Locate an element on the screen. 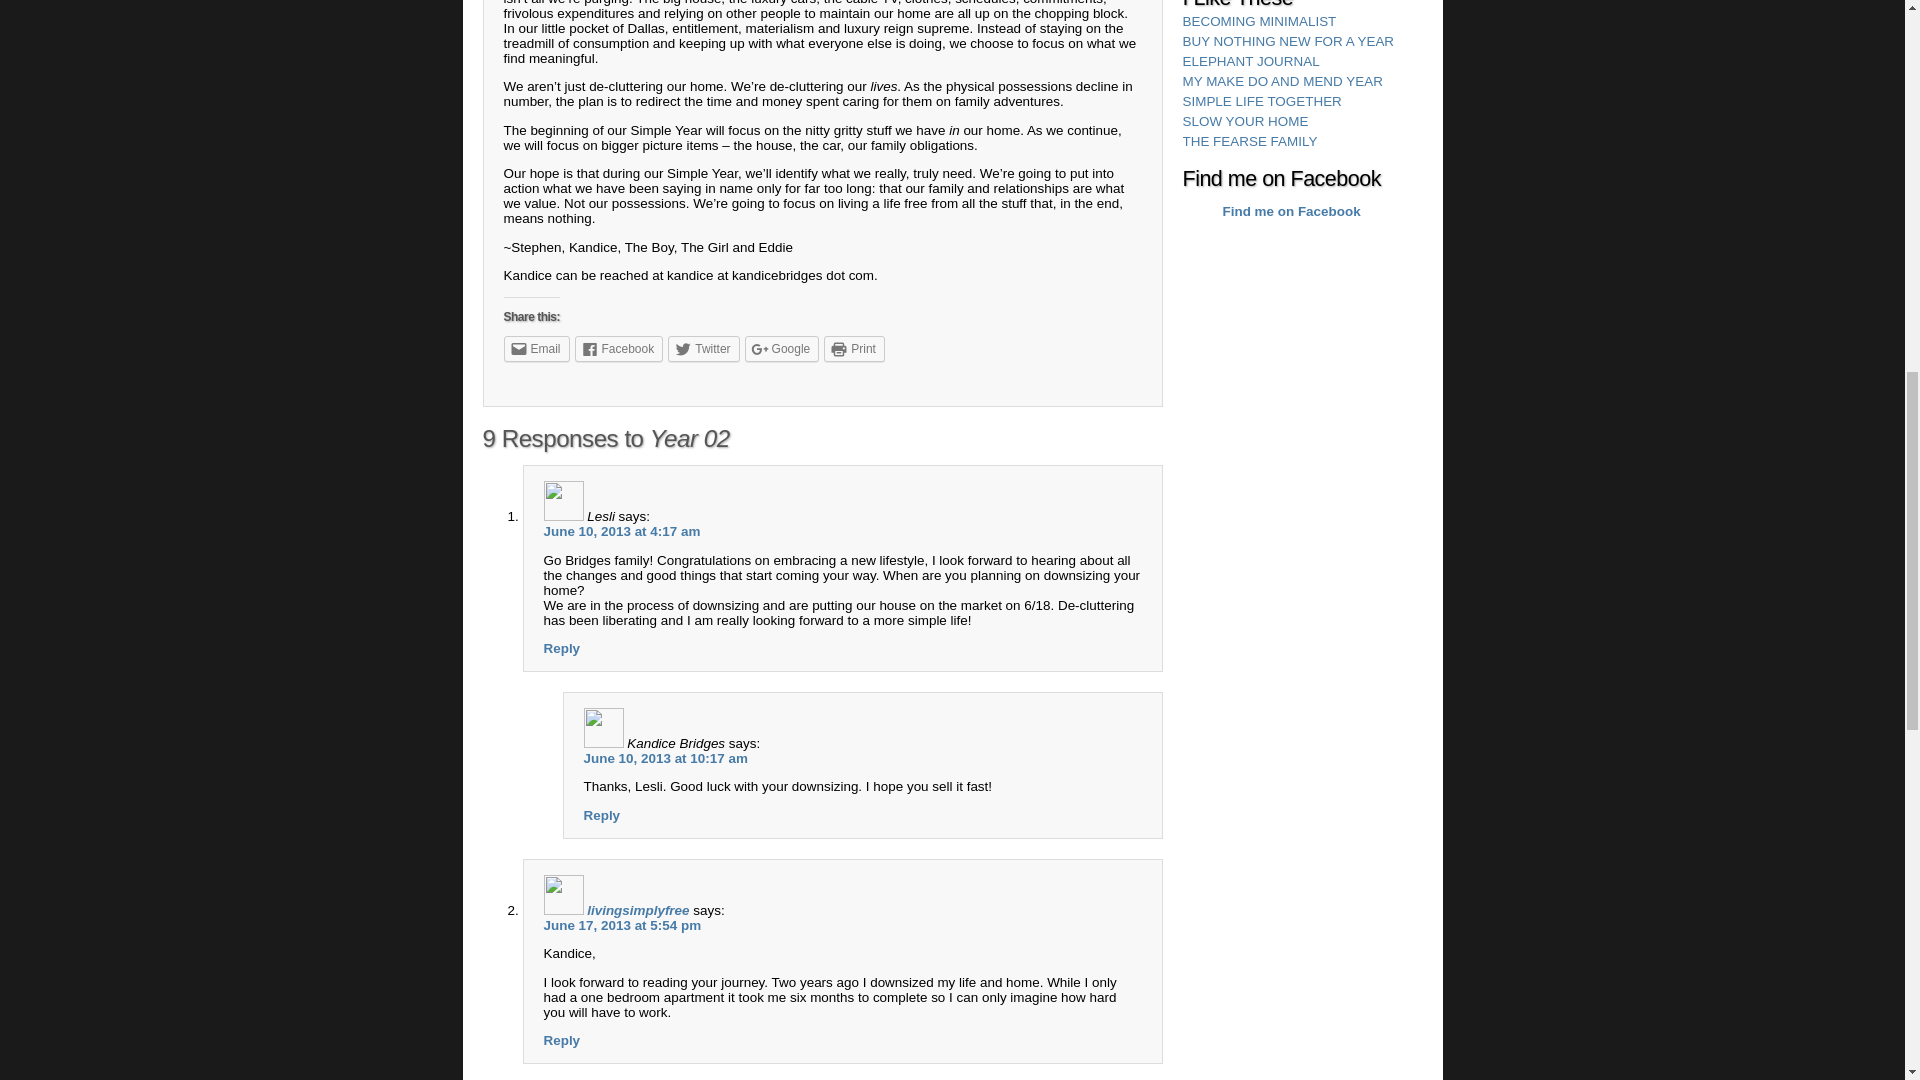 The image size is (1920, 1080). Print is located at coordinates (854, 348).